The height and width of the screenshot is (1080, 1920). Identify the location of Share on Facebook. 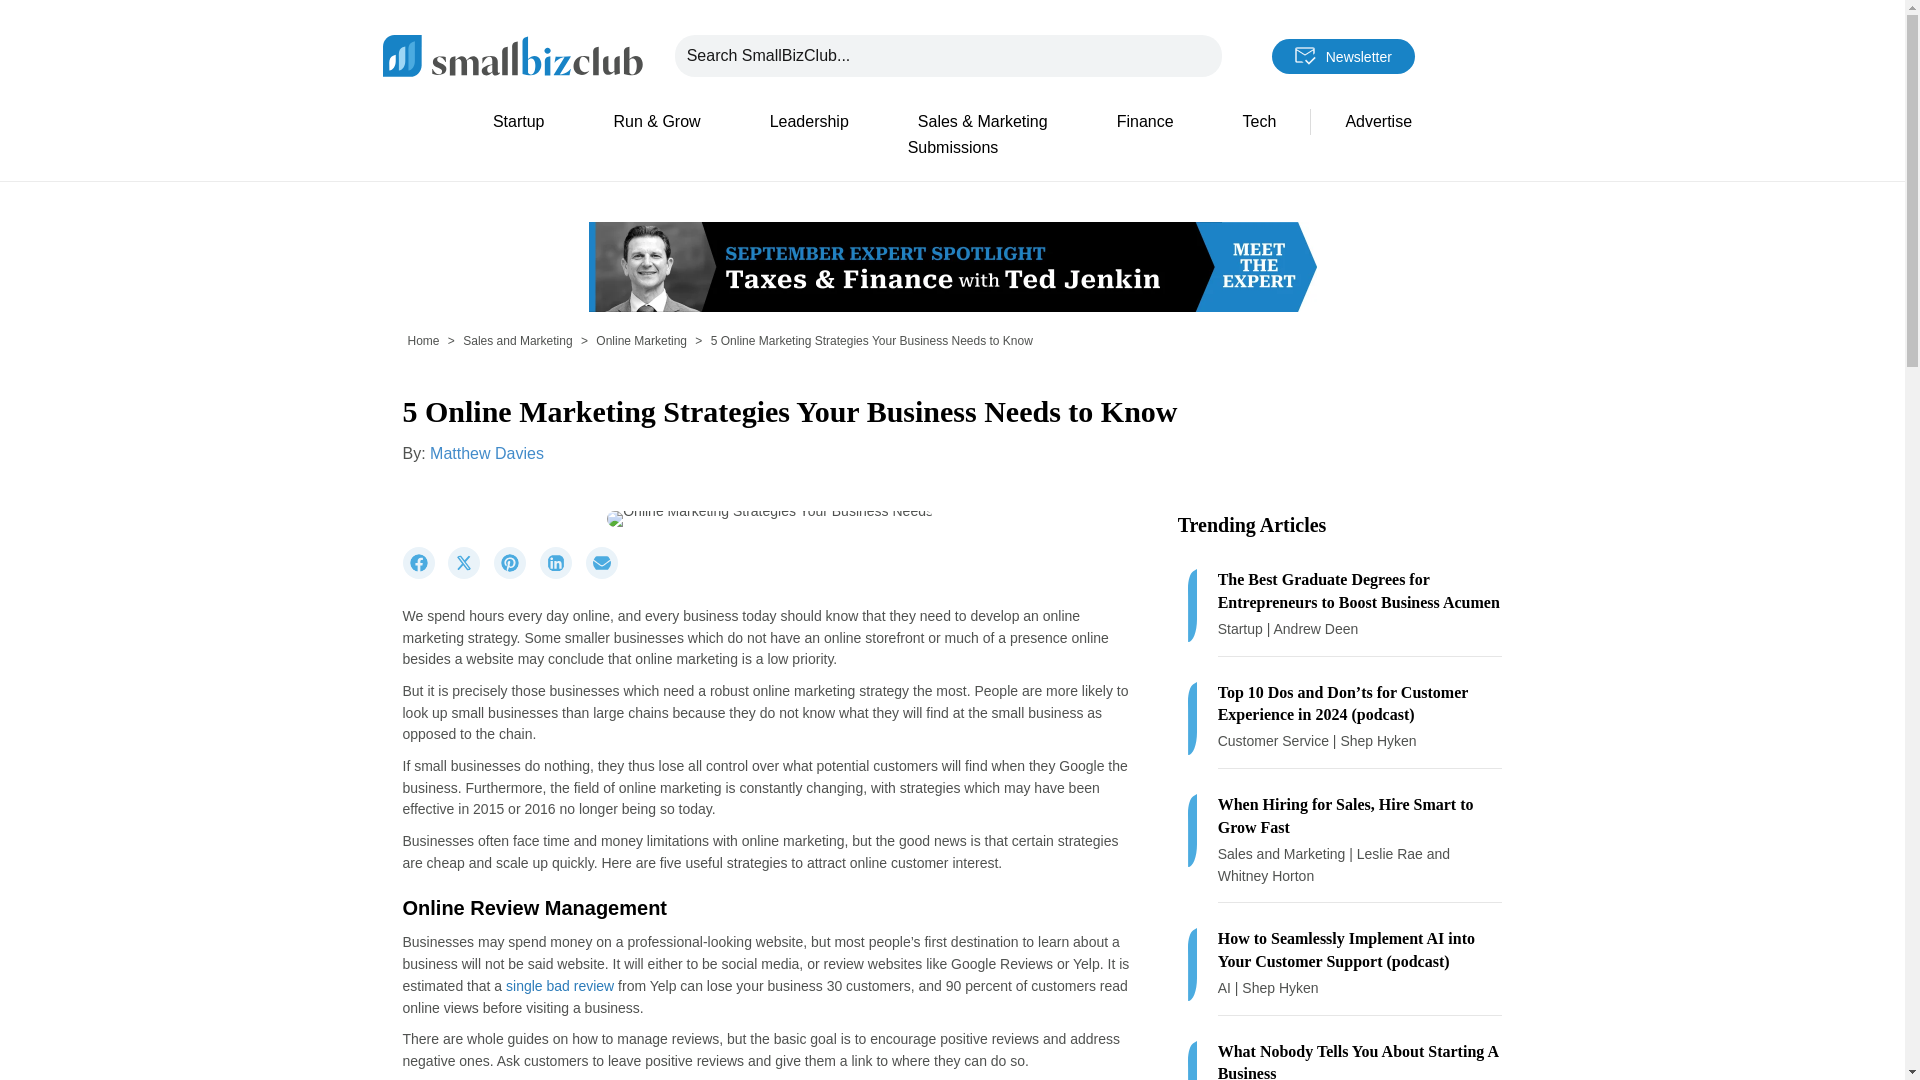
(424, 574).